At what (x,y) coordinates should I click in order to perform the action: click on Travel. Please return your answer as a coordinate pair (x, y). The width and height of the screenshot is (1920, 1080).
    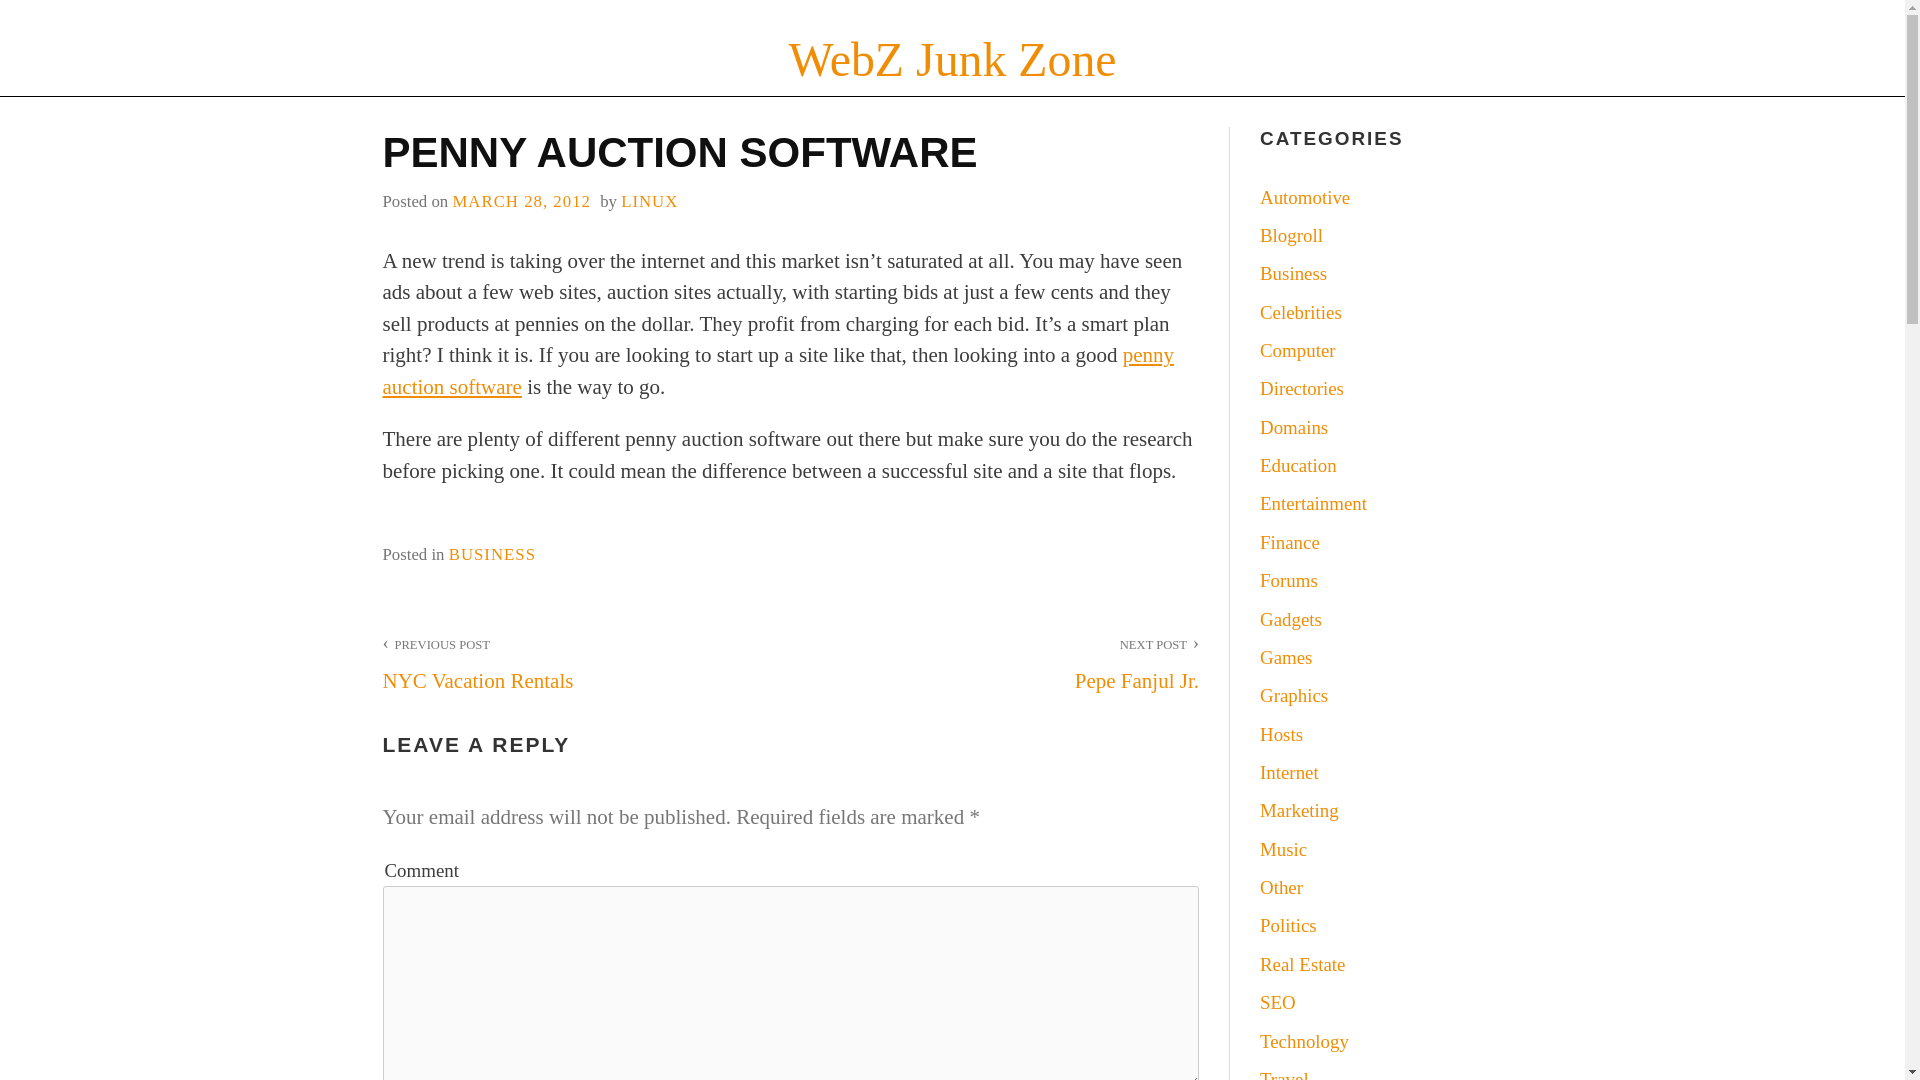
    Looking at the image, I should click on (1284, 1074).